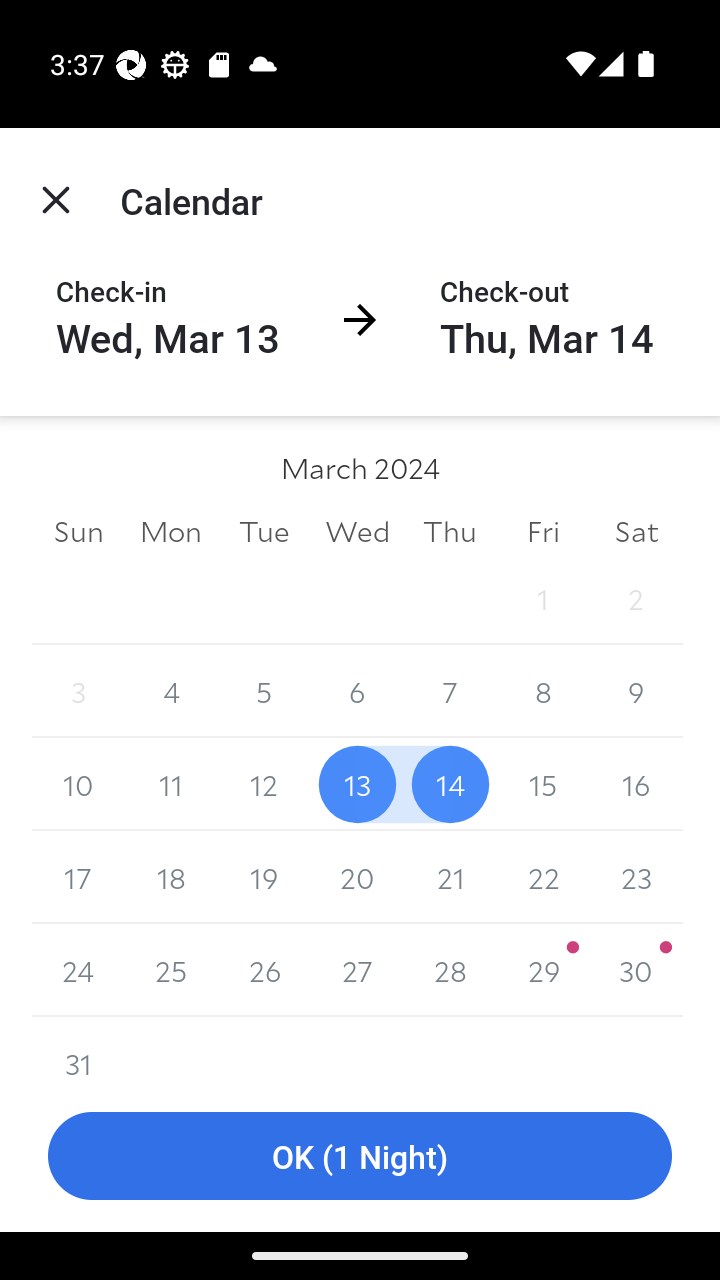 This screenshot has height=1280, width=720. Describe the element at coordinates (172, 970) in the screenshot. I see `25 25 March 2024` at that location.